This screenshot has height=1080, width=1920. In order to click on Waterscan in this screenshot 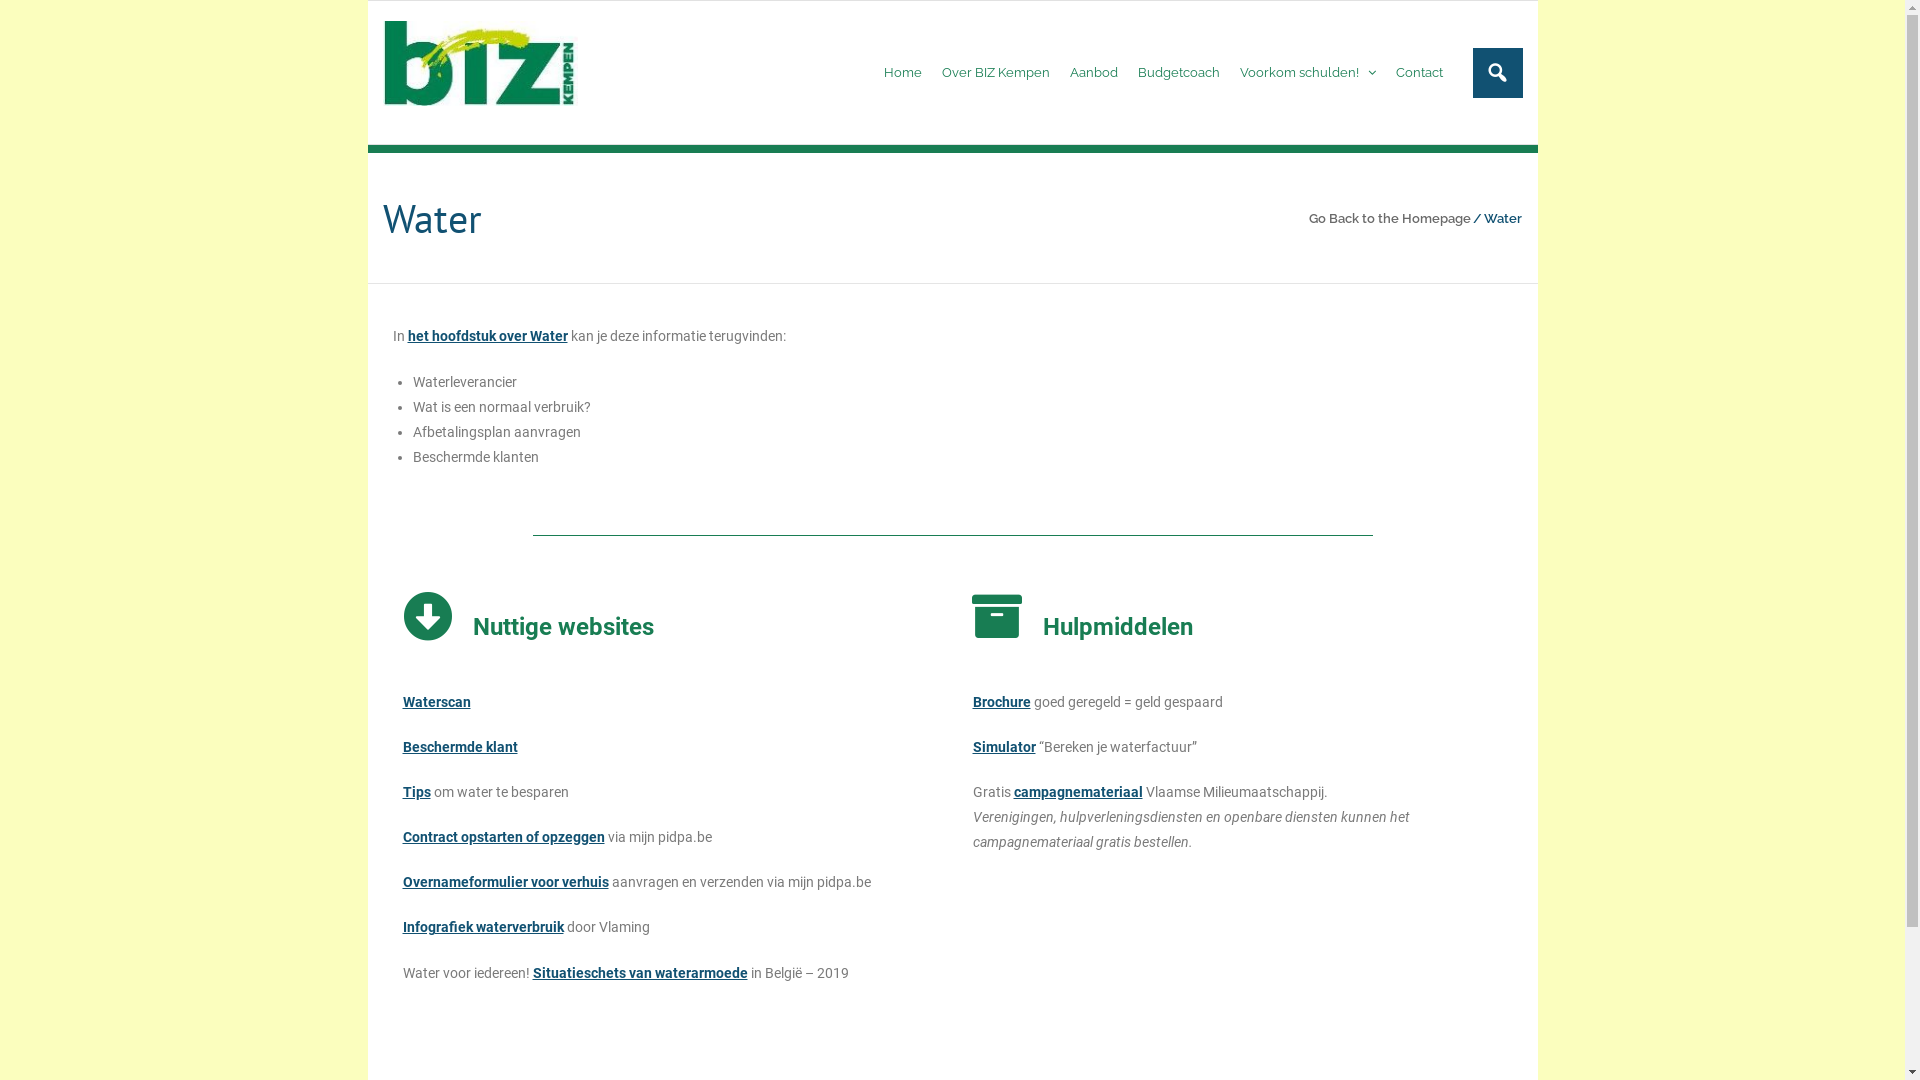, I will do `click(436, 702)`.